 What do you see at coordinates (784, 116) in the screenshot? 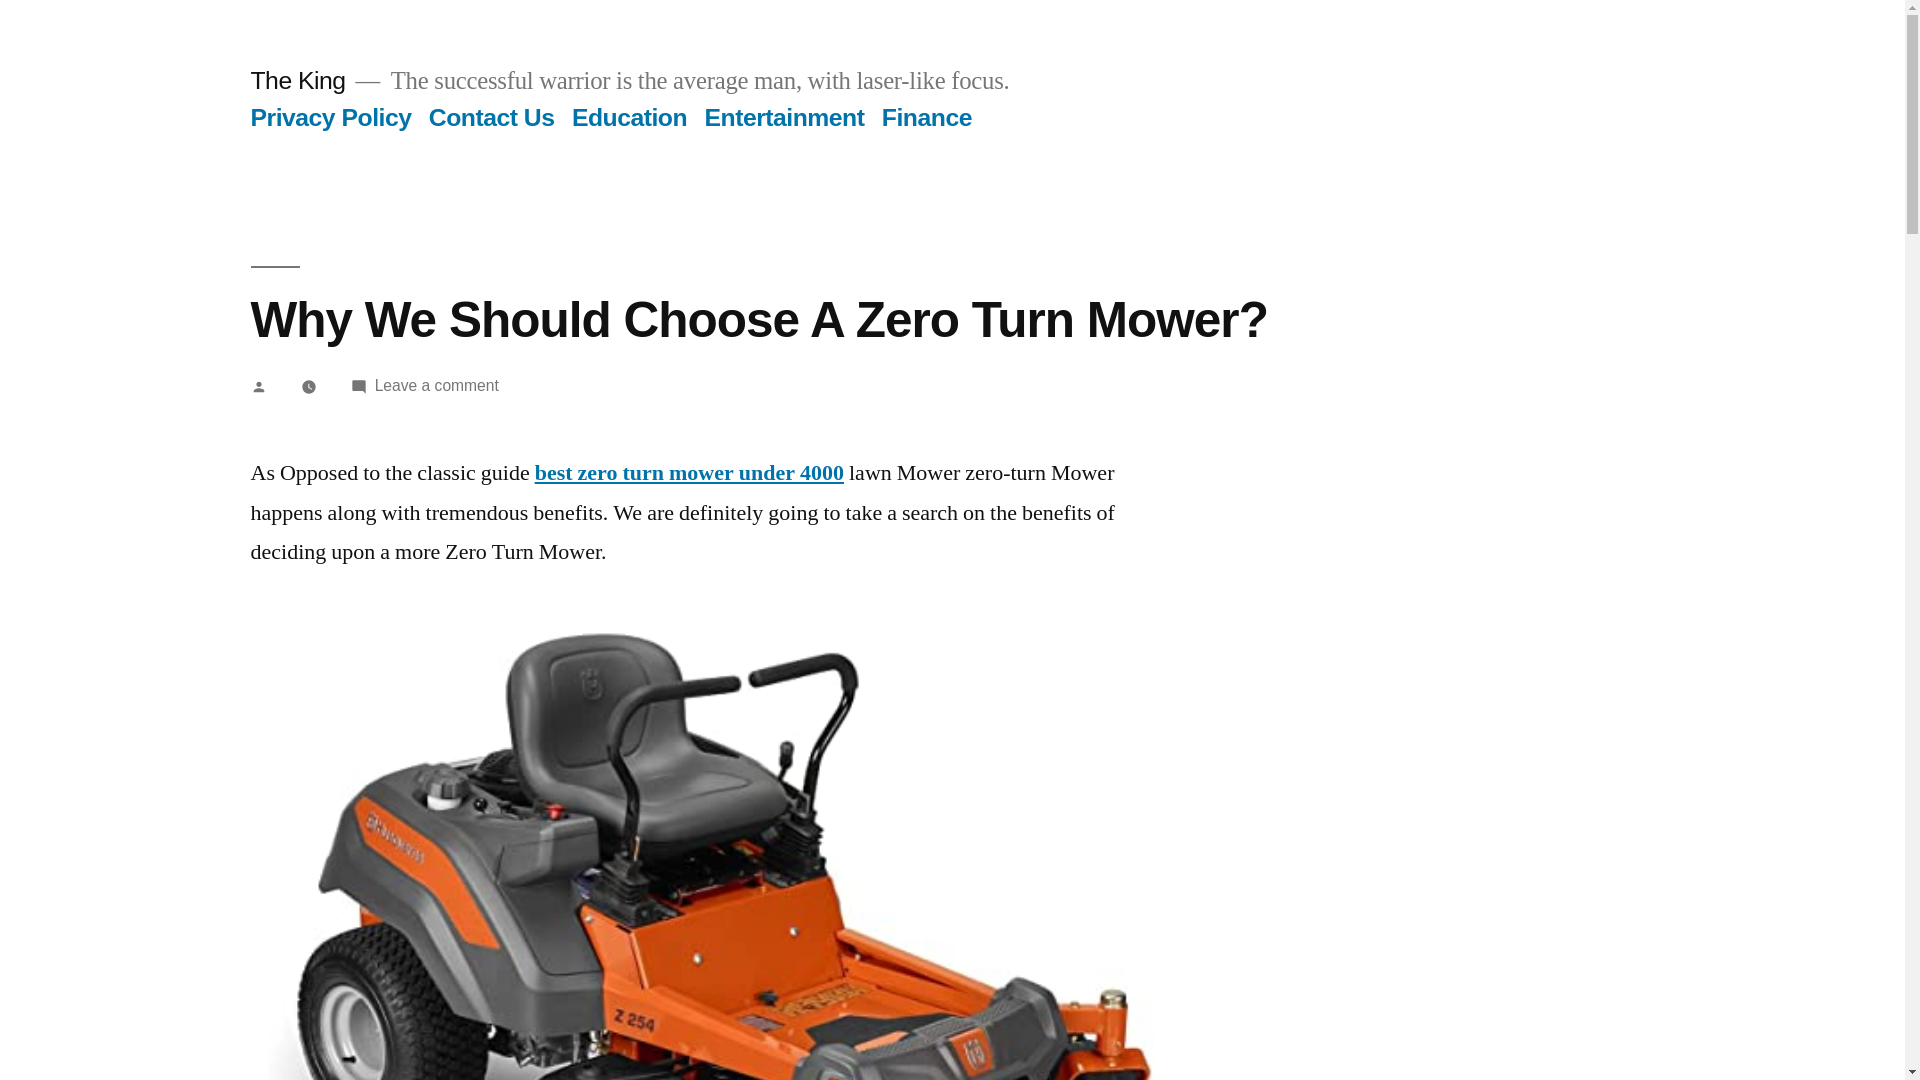
I see `Entertainment` at bounding box center [784, 116].